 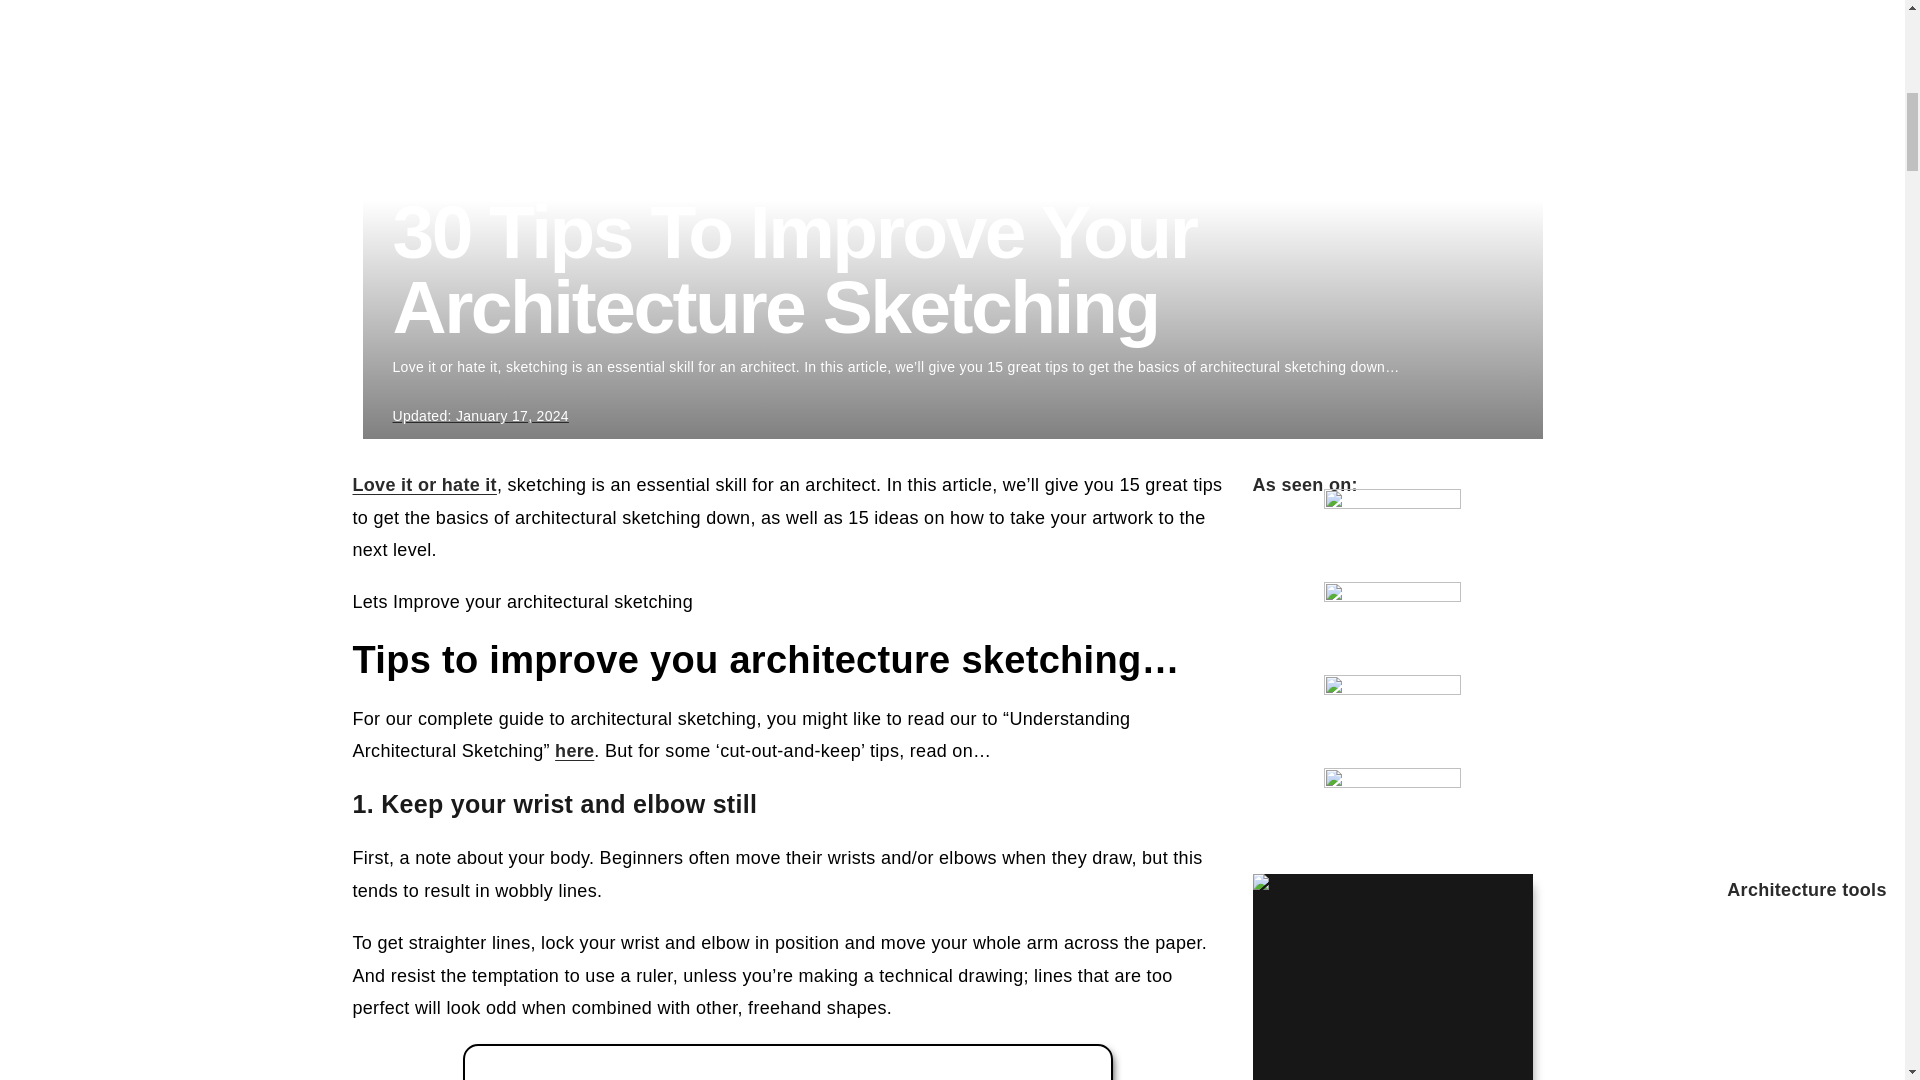 I want to click on Love it or hate it, so click(x=423, y=484).